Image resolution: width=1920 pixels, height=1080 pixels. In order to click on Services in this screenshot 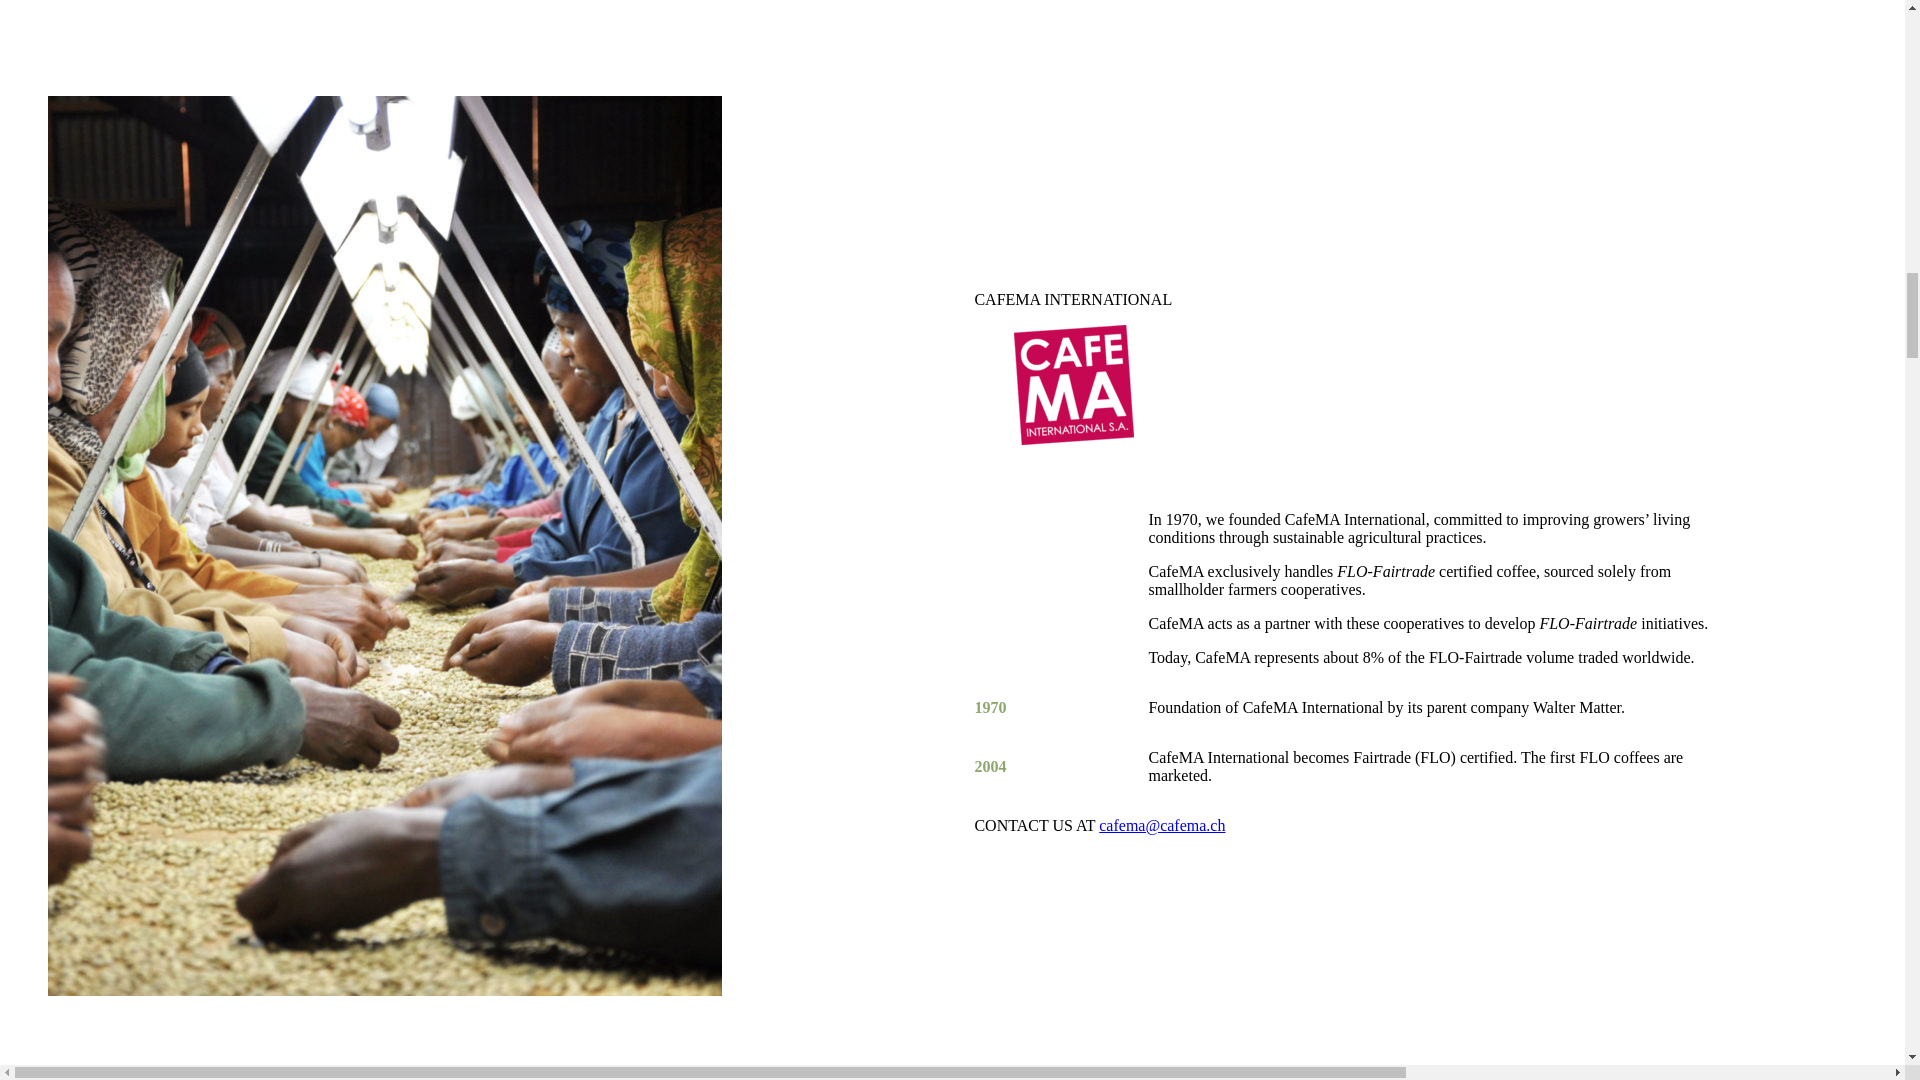, I will do `click(91, 396)`.